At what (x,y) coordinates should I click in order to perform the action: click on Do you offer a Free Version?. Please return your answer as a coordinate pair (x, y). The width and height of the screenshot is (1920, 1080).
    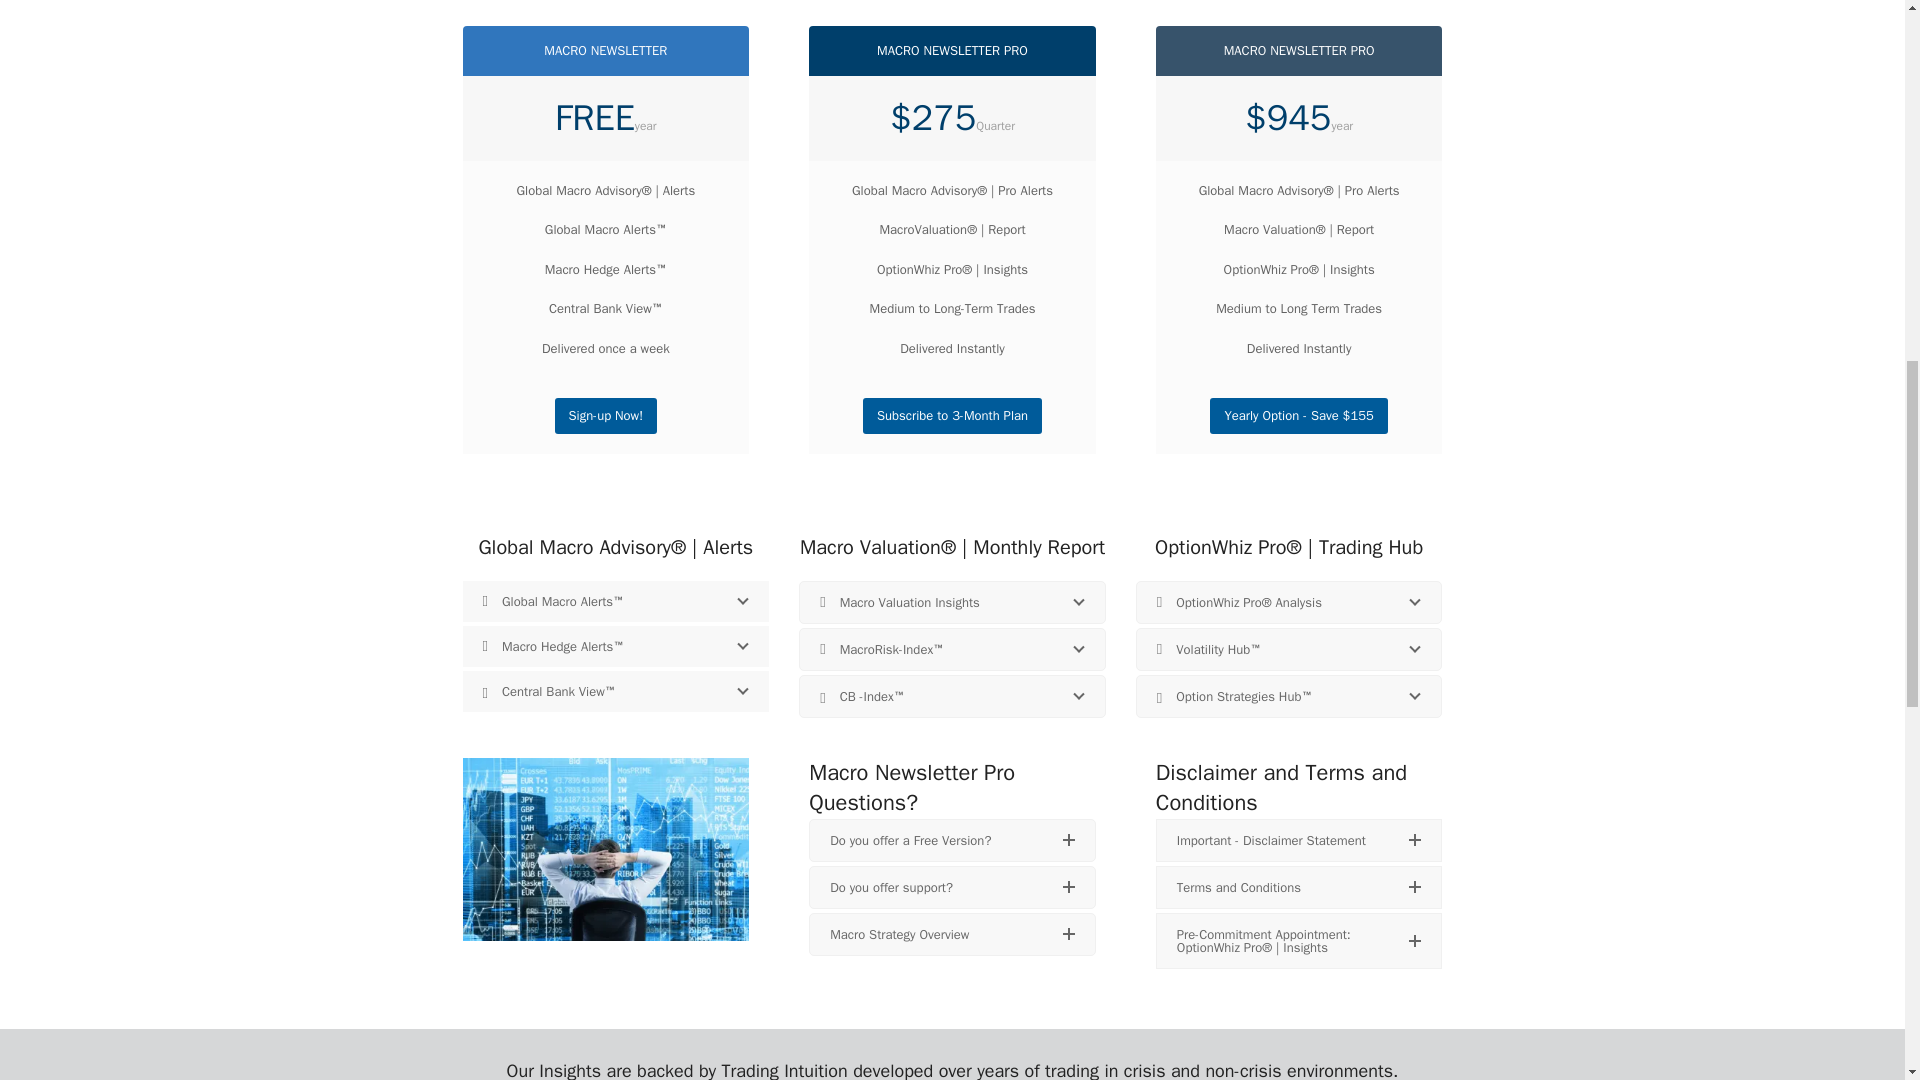
    Looking at the image, I should click on (952, 840).